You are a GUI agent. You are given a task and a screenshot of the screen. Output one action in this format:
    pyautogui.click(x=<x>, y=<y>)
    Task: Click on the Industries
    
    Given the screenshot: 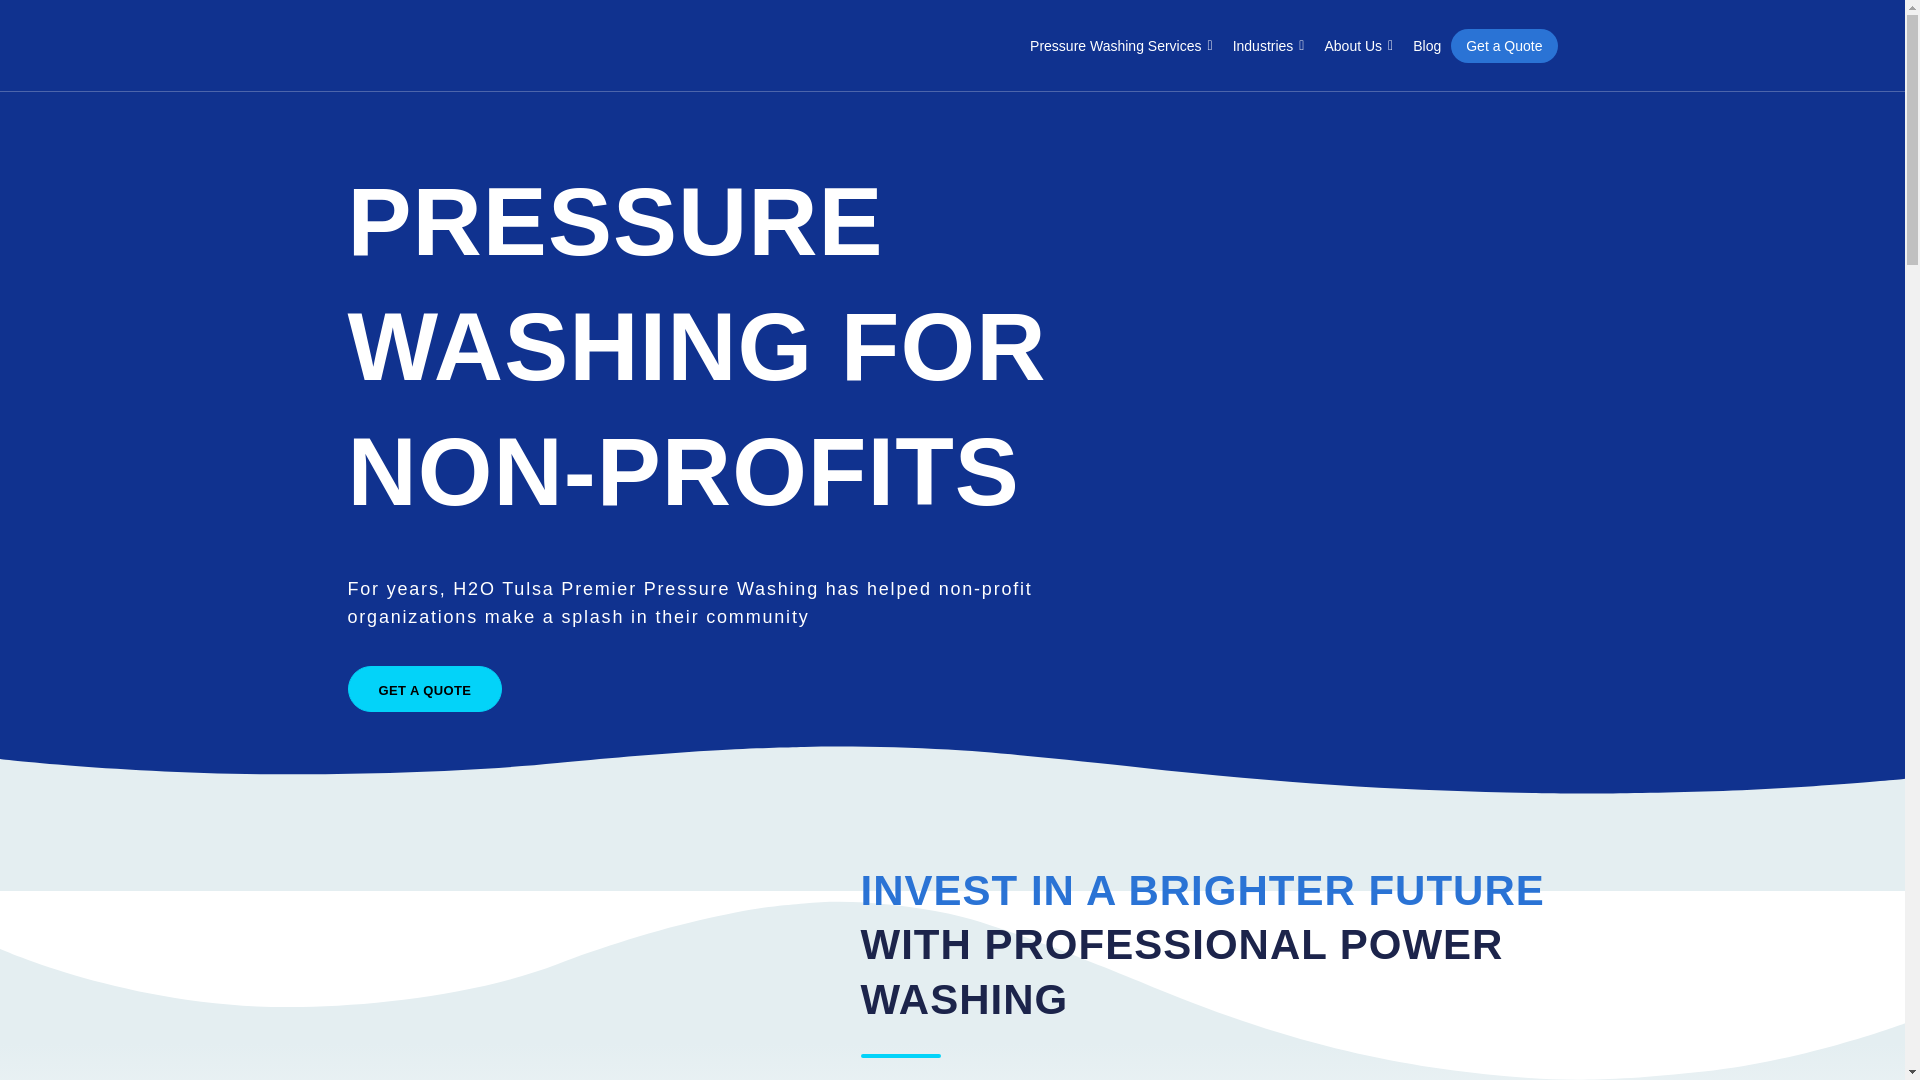 What is the action you would take?
    pyautogui.click(x=1269, y=46)
    